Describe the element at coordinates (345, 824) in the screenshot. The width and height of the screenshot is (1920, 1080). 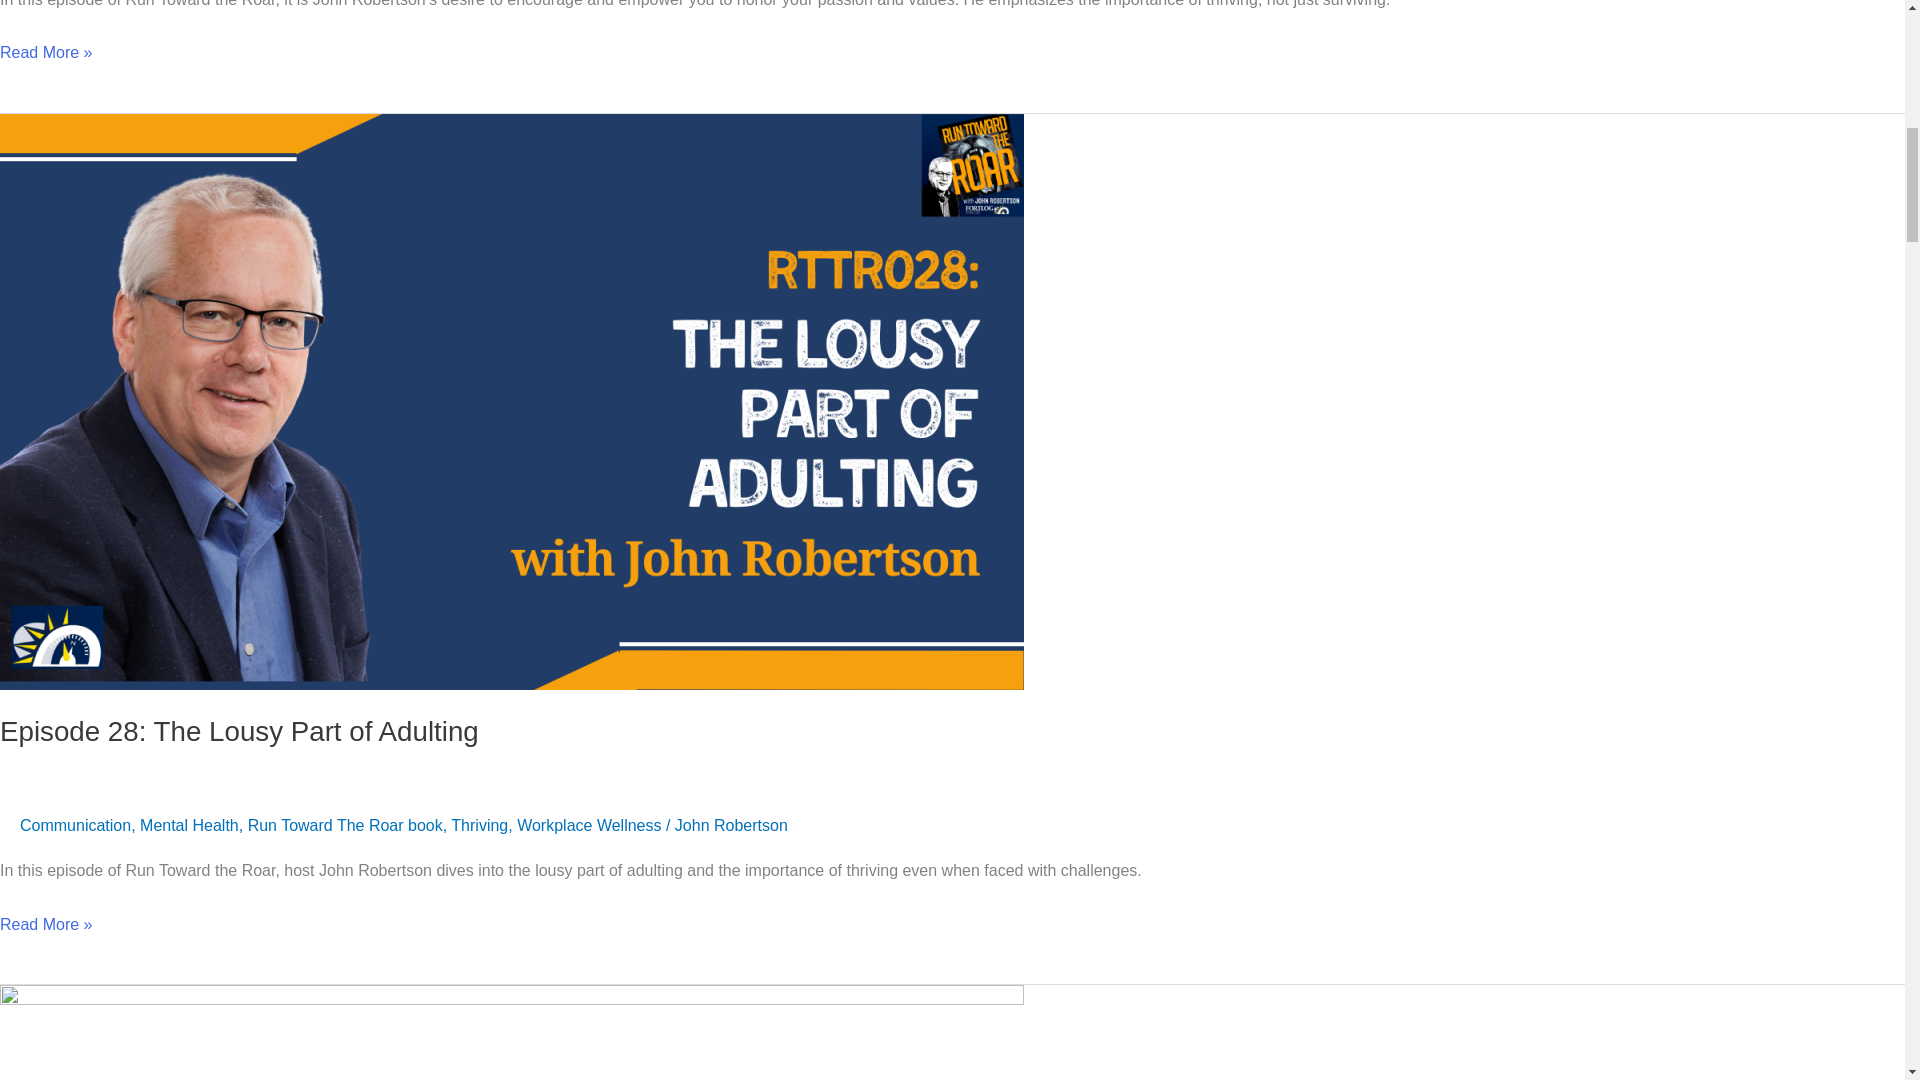
I see `Run Toward The Roar book` at that location.